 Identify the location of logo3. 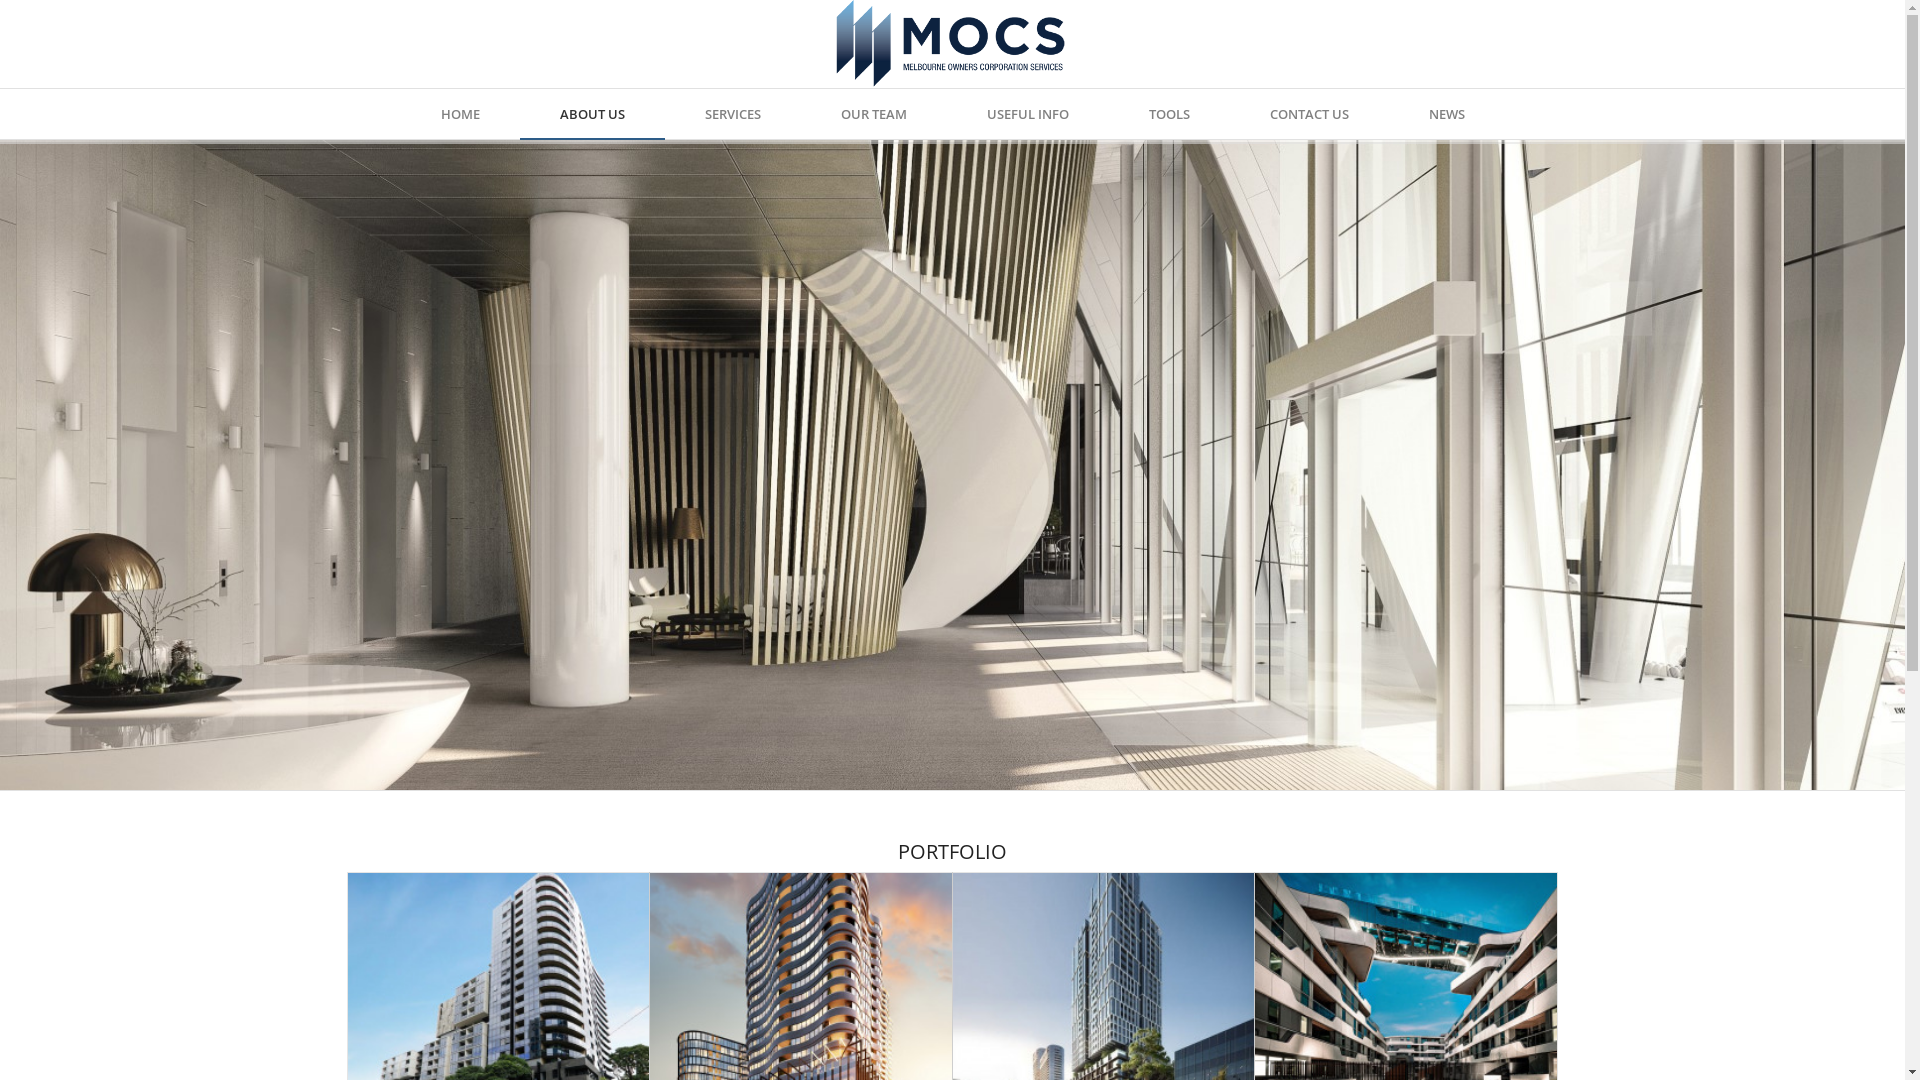
(952, 44).